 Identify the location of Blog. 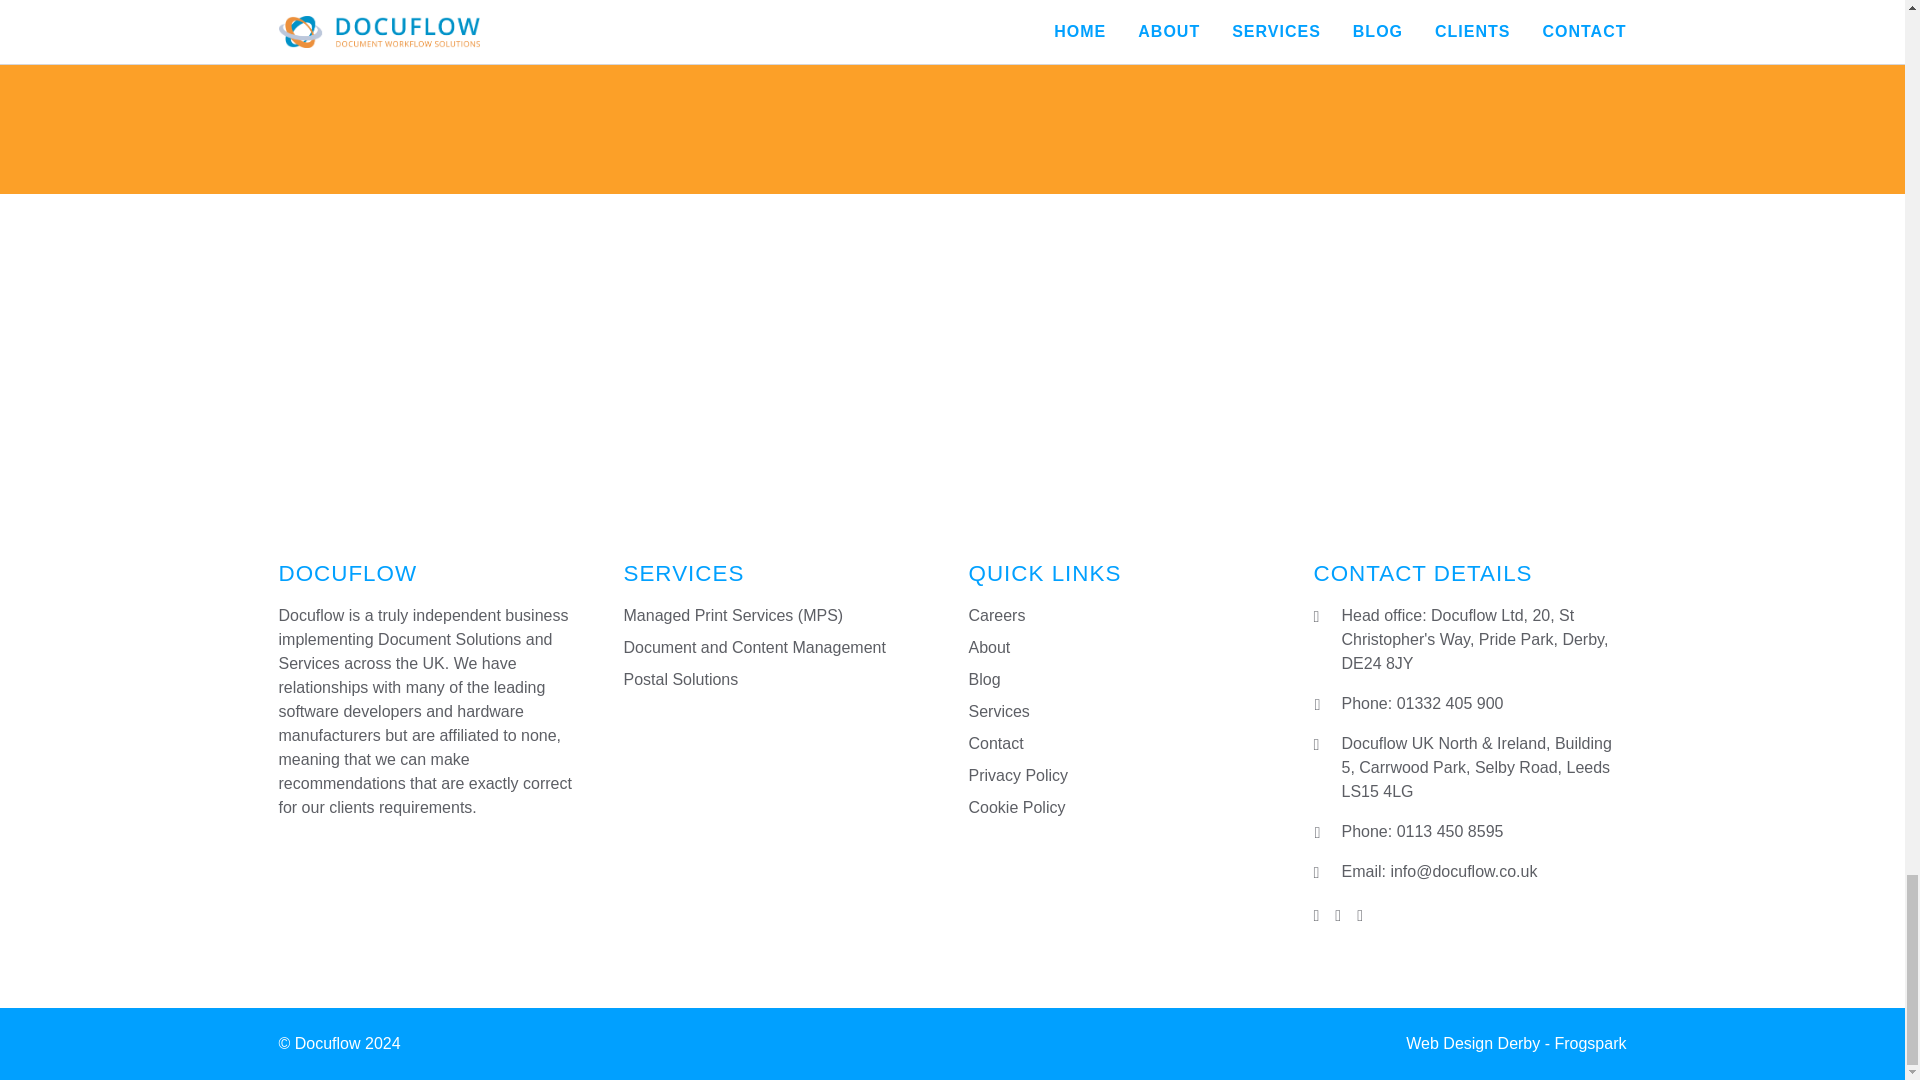
(984, 678).